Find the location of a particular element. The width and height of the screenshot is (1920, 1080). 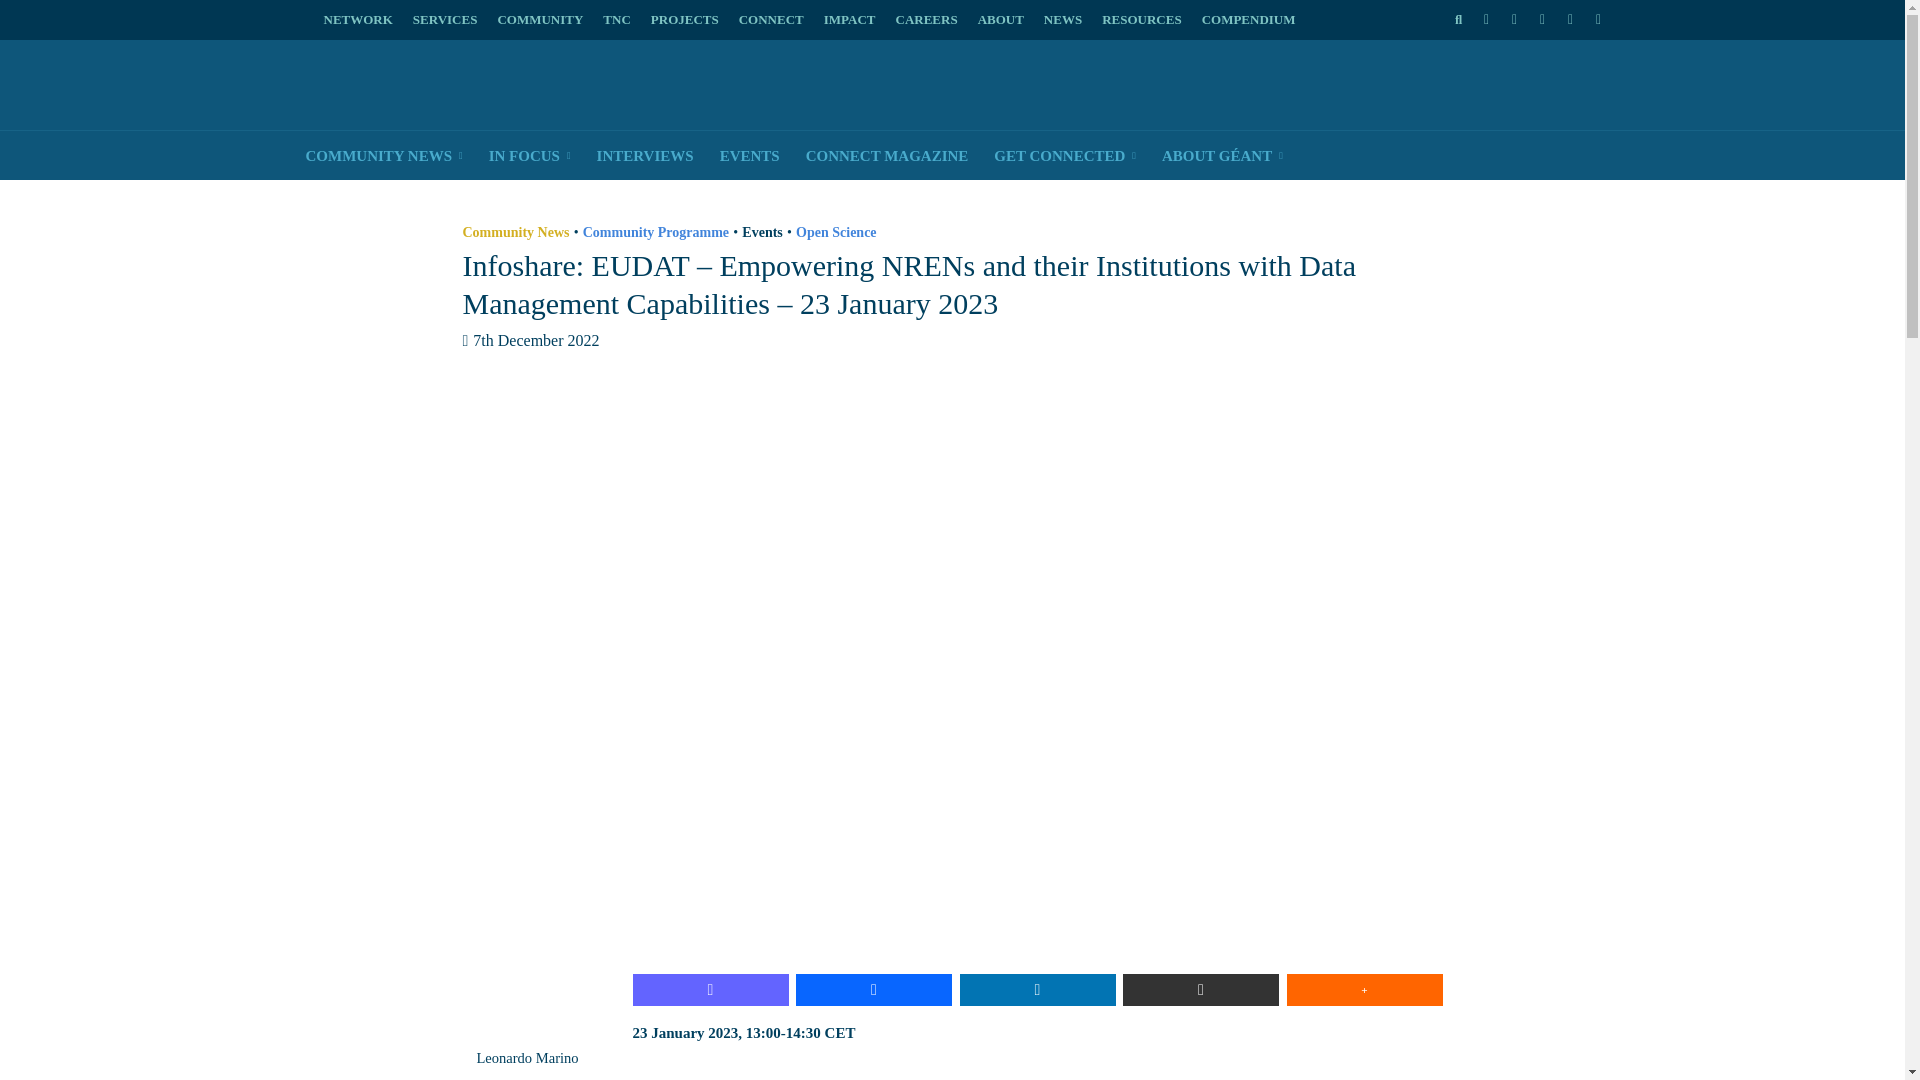

CONNECT MAGAZINE is located at coordinates (886, 156).